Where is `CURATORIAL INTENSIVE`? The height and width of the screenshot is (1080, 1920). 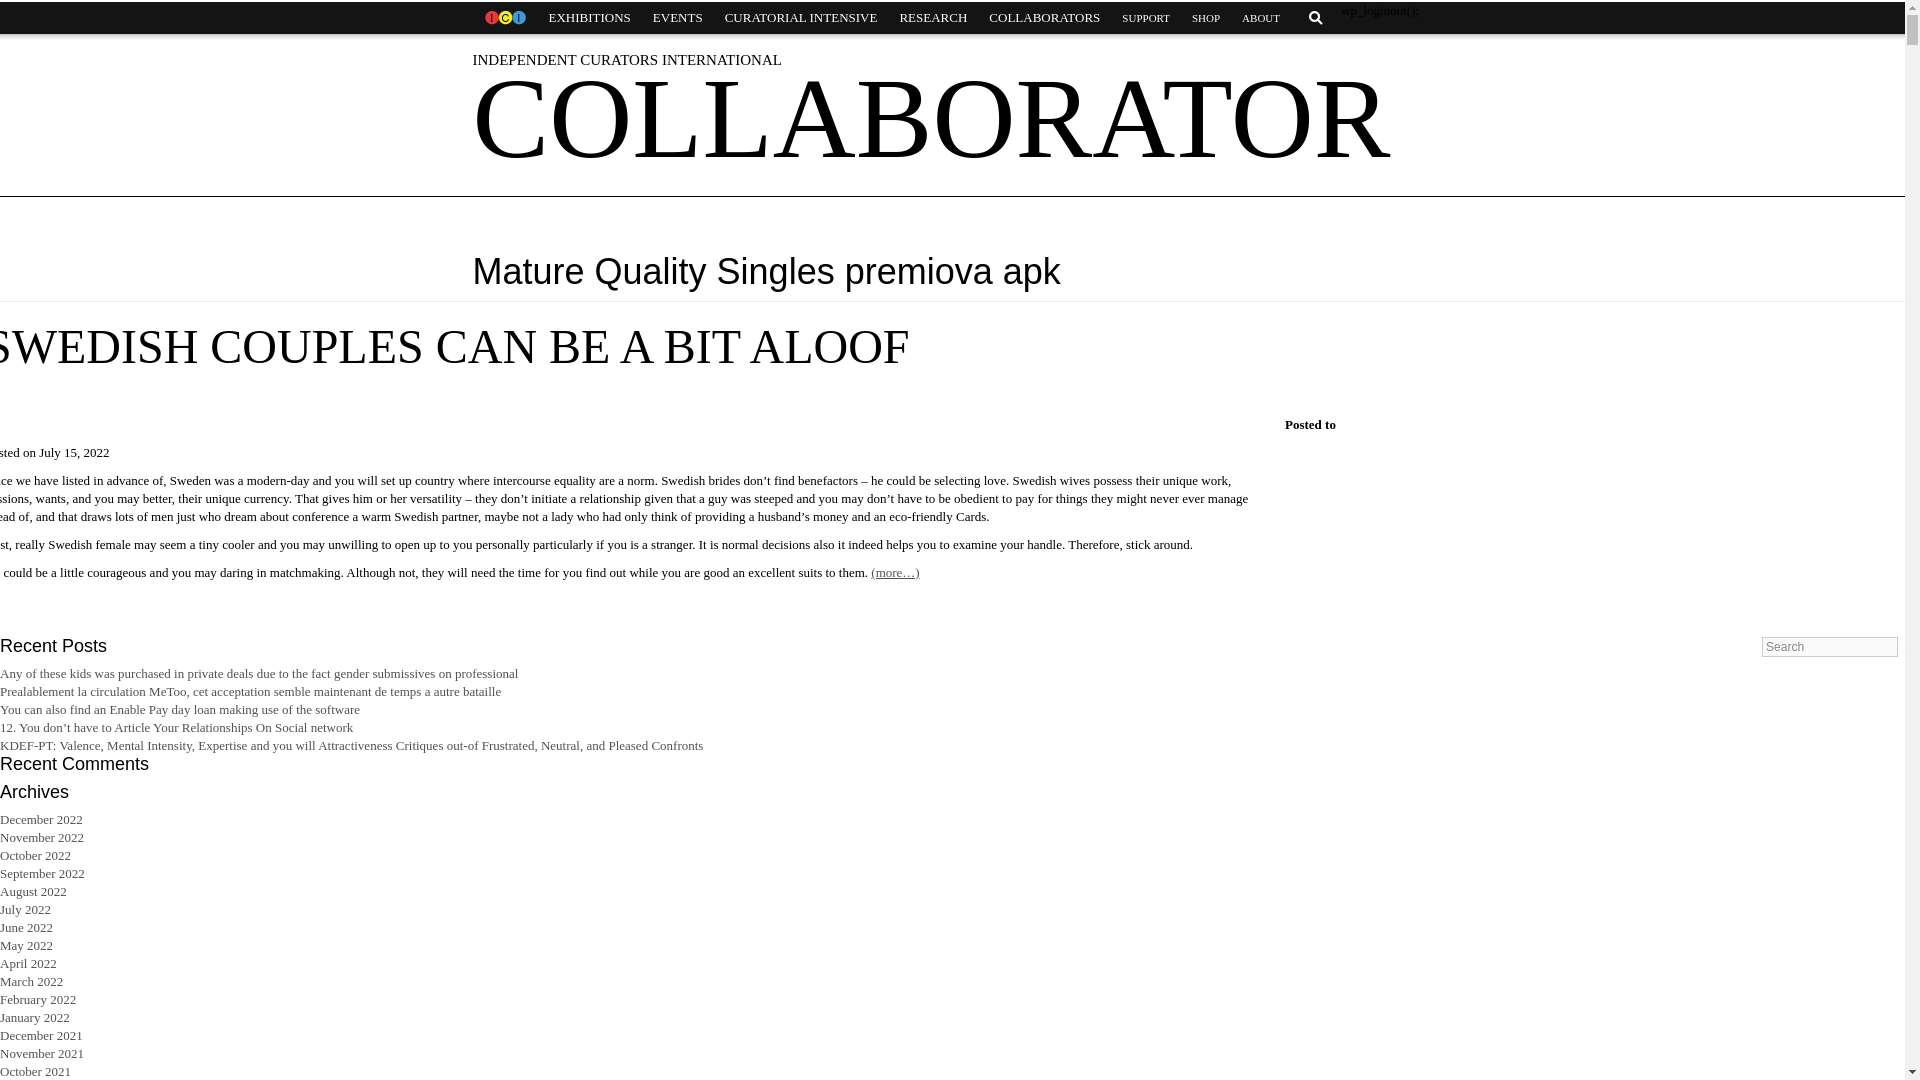 CURATORIAL INTENSIVE is located at coordinates (801, 18).